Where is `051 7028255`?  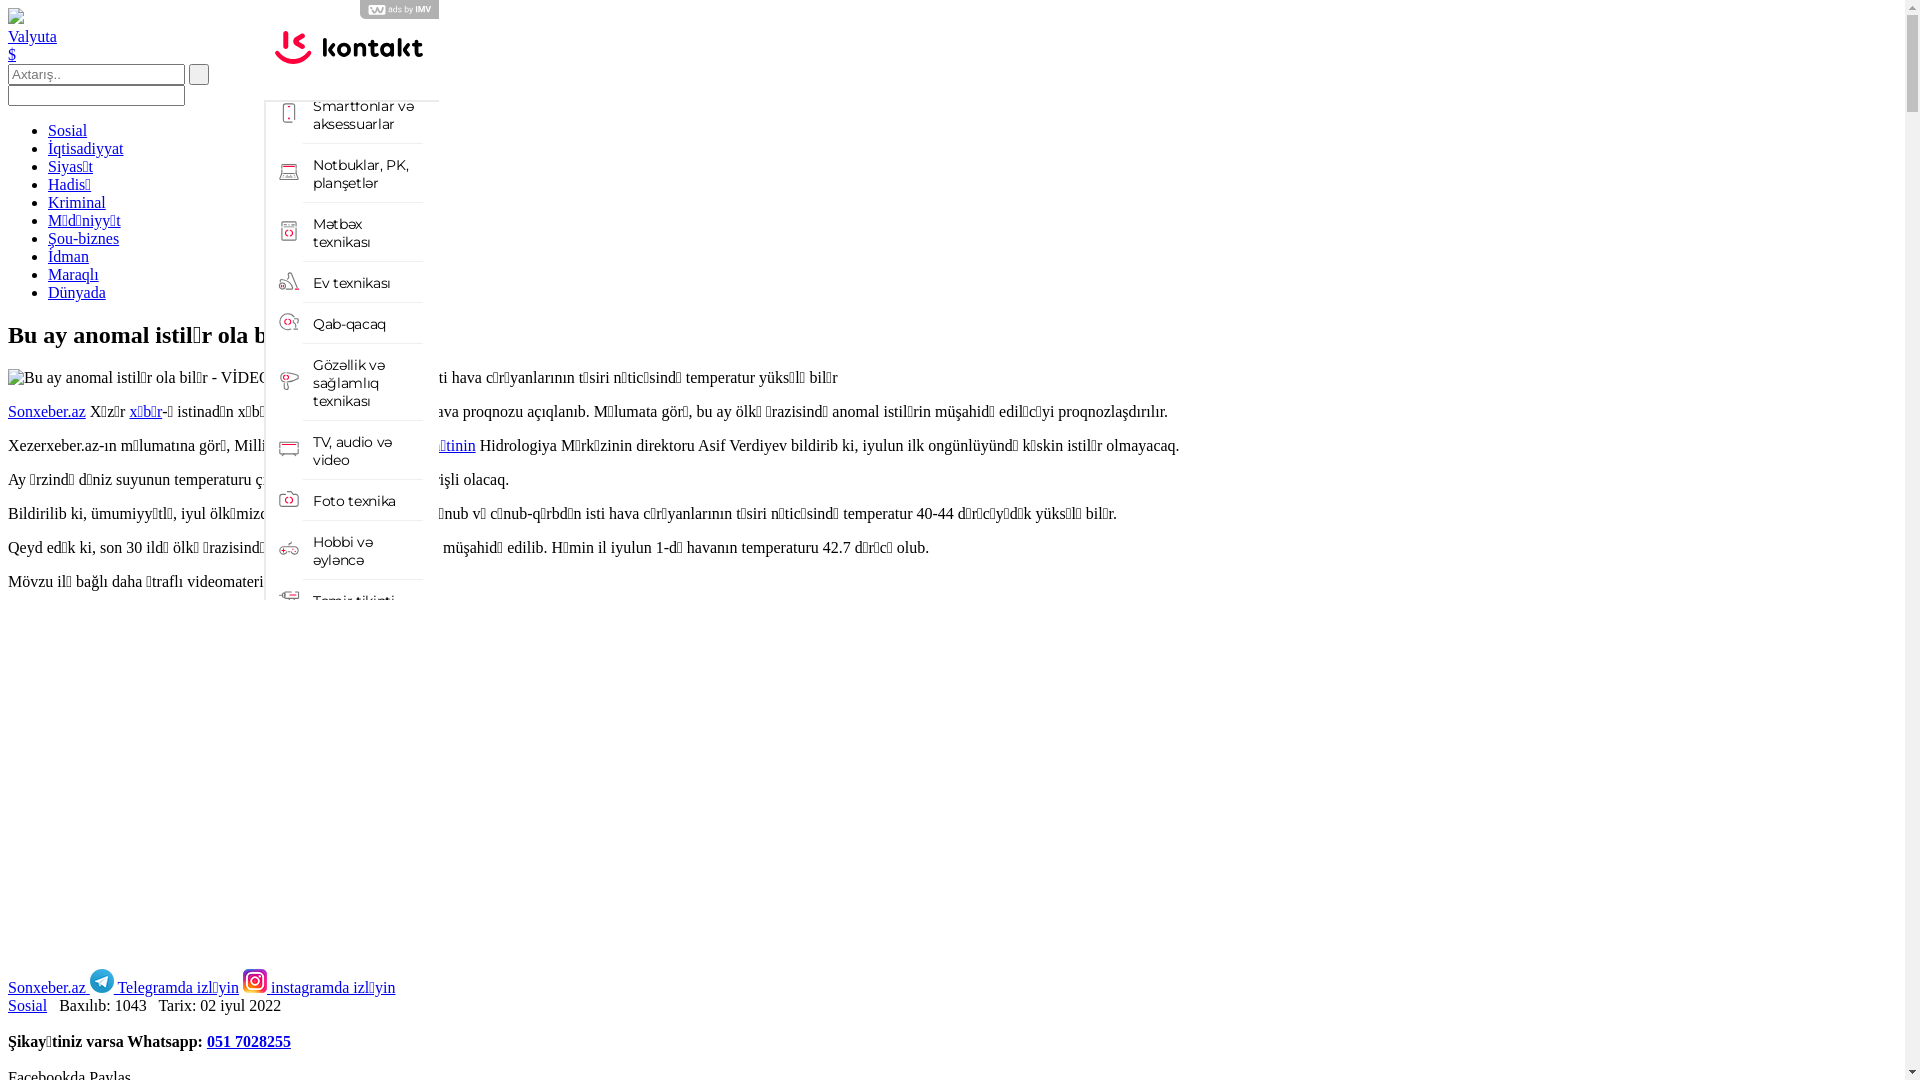 051 7028255 is located at coordinates (249, 1042).